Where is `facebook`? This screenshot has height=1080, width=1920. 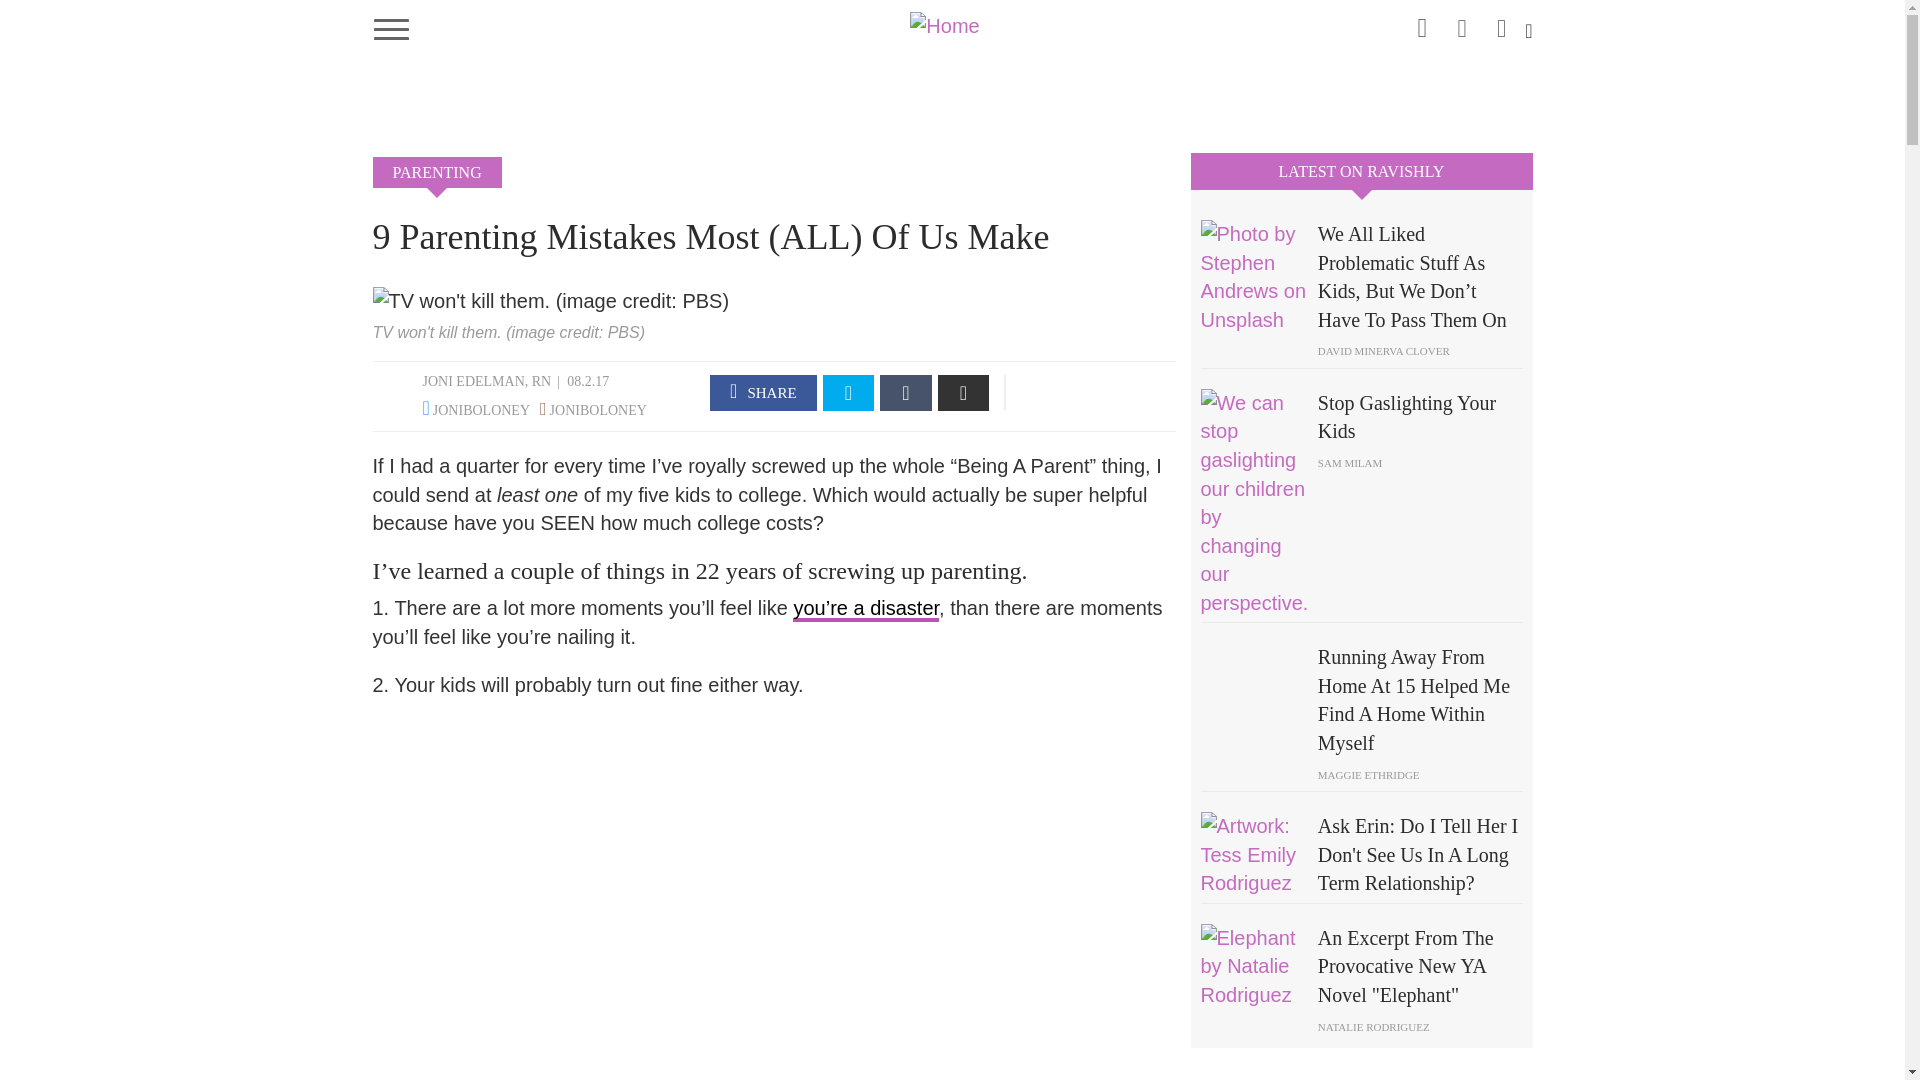
facebook is located at coordinates (1462, 22).